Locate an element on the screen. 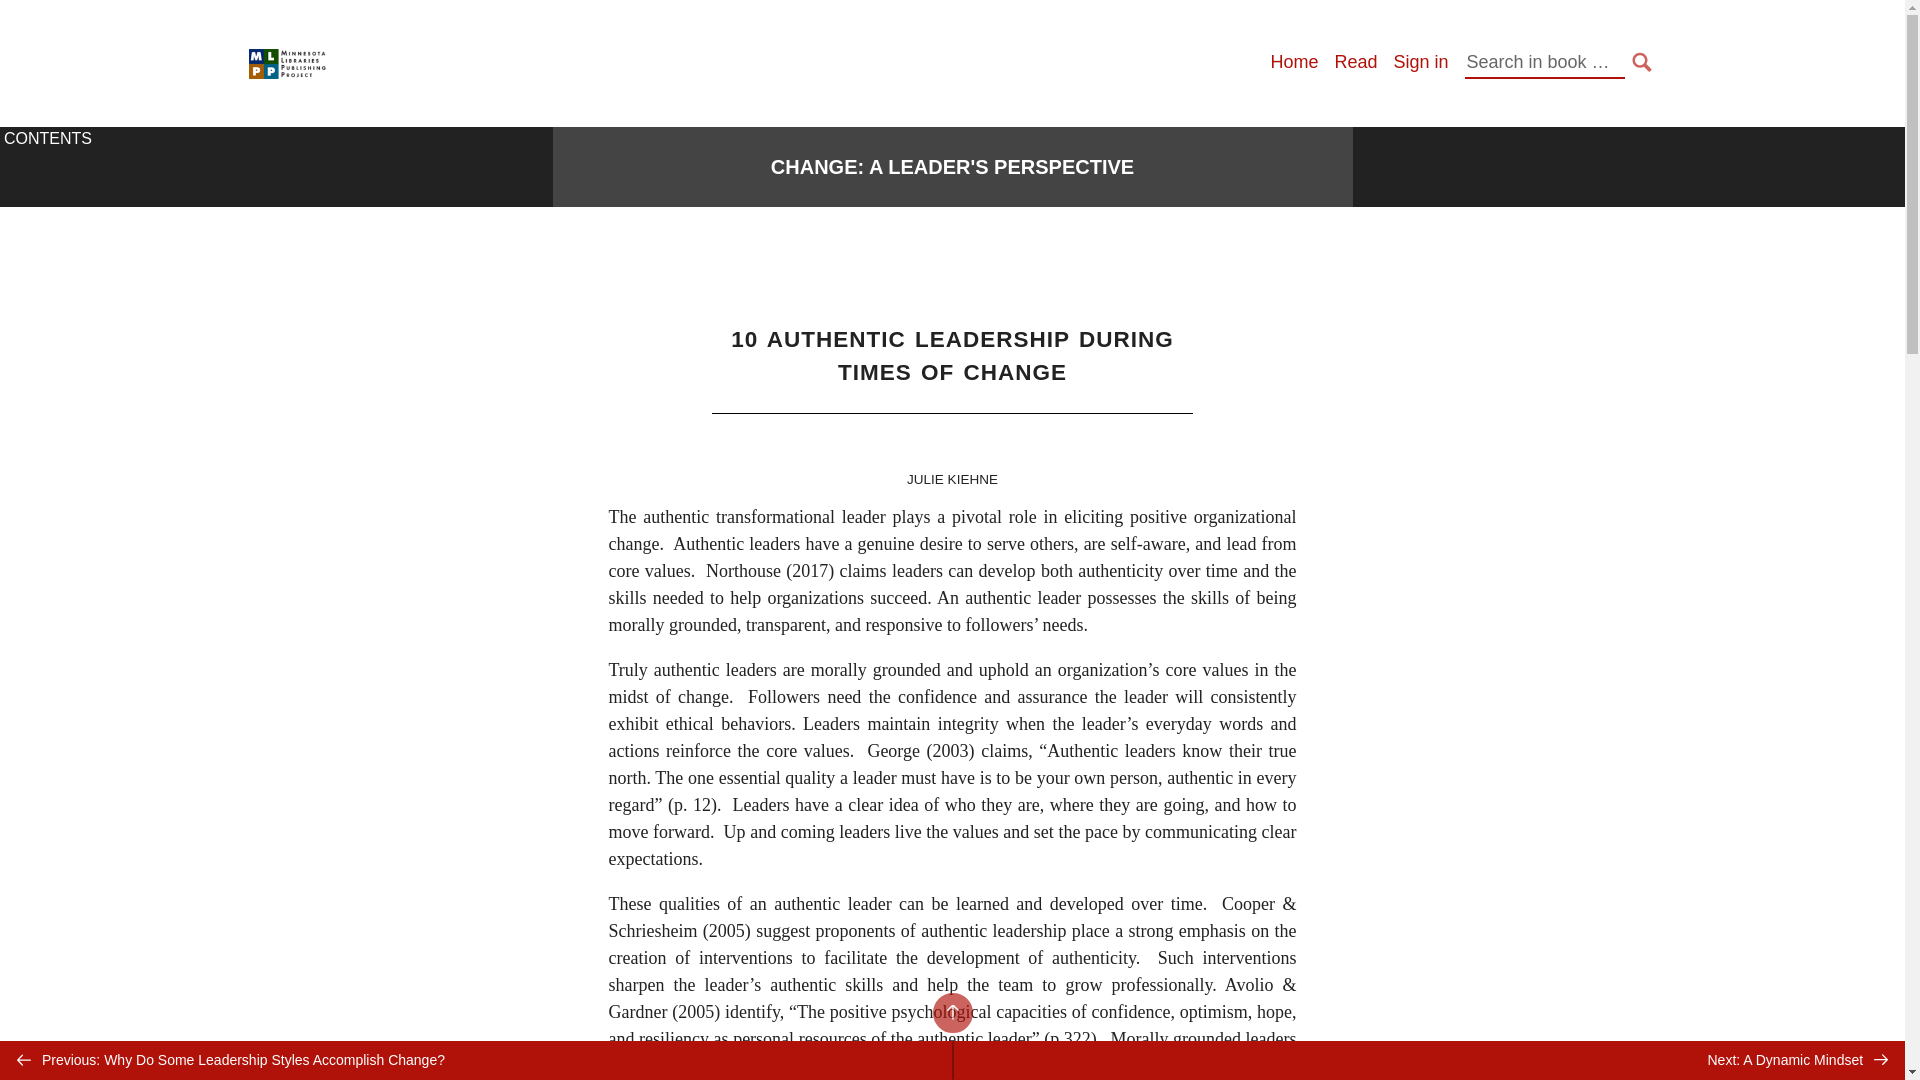 This screenshot has height=1080, width=1920. CHANGE: A LEADER'S PERSPECTIVE is located at coordinates (952, 167).